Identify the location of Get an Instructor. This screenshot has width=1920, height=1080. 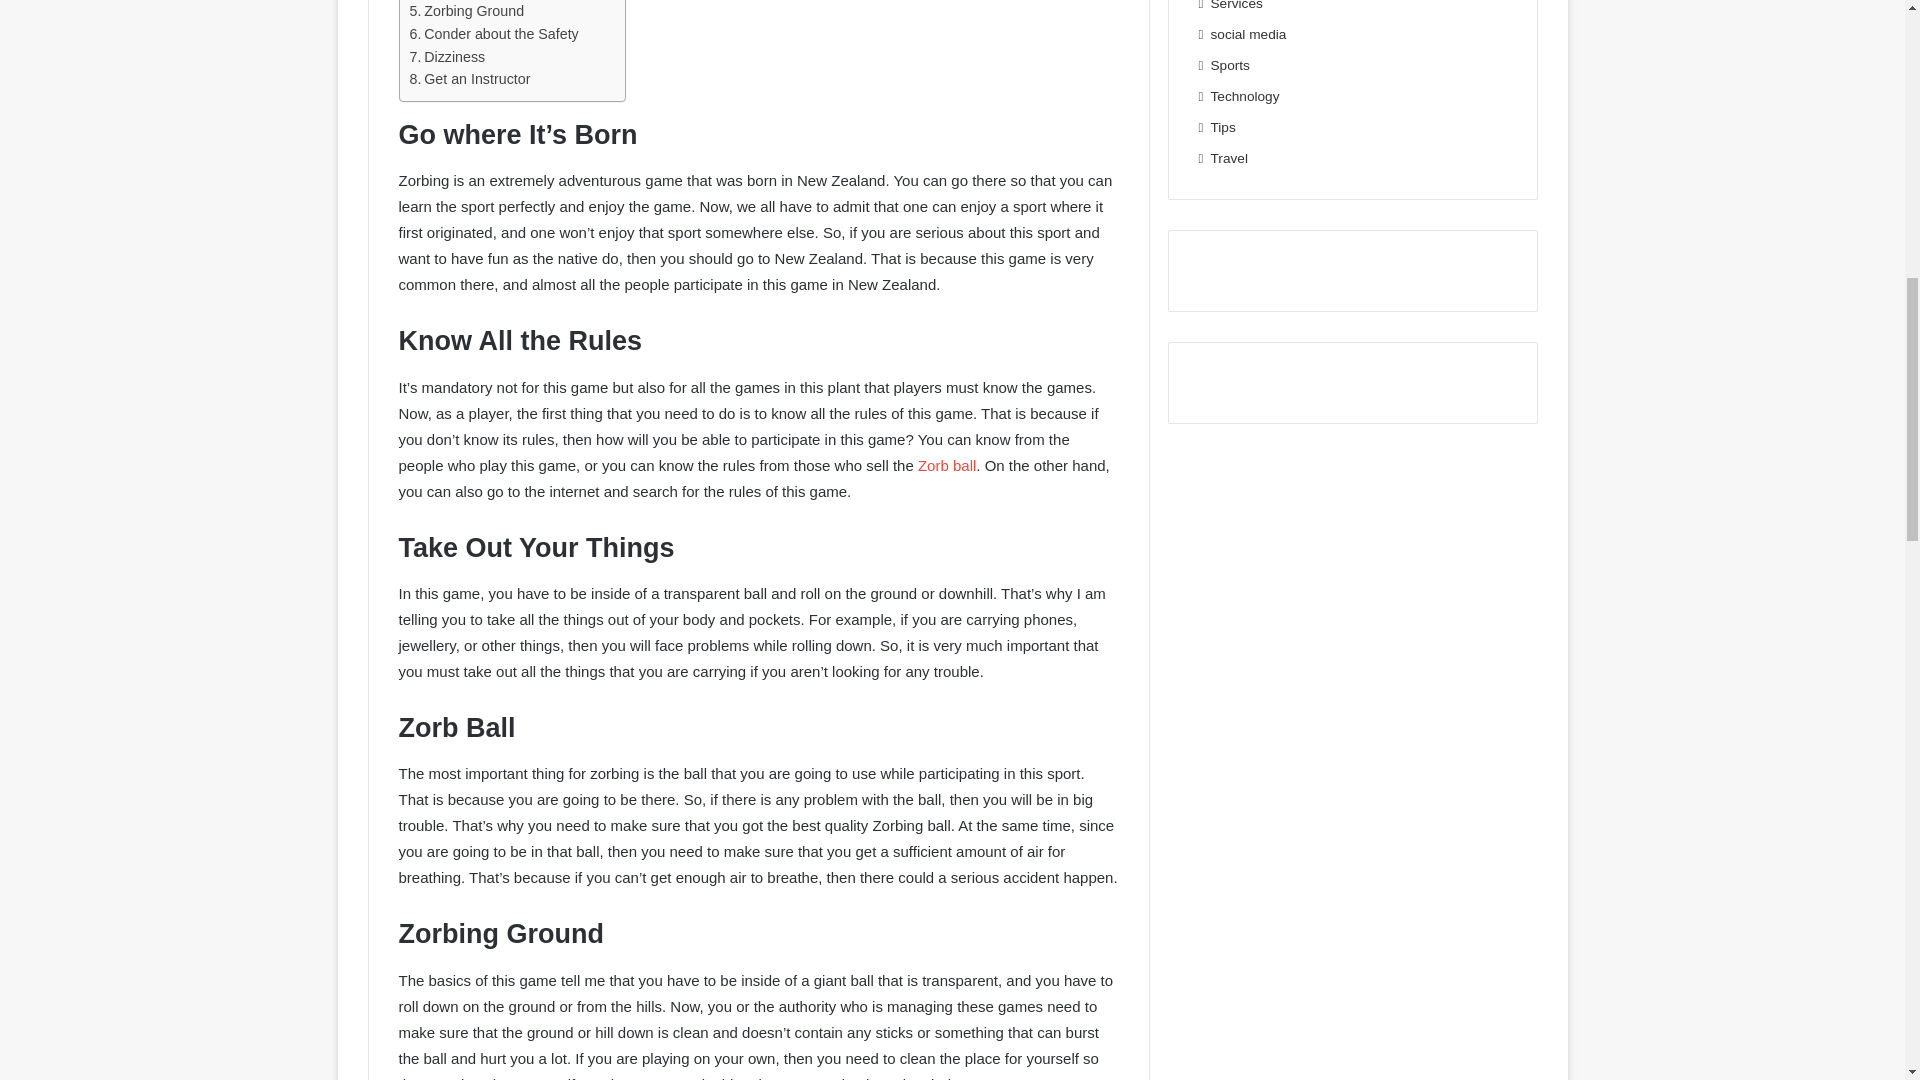
(470, 79).